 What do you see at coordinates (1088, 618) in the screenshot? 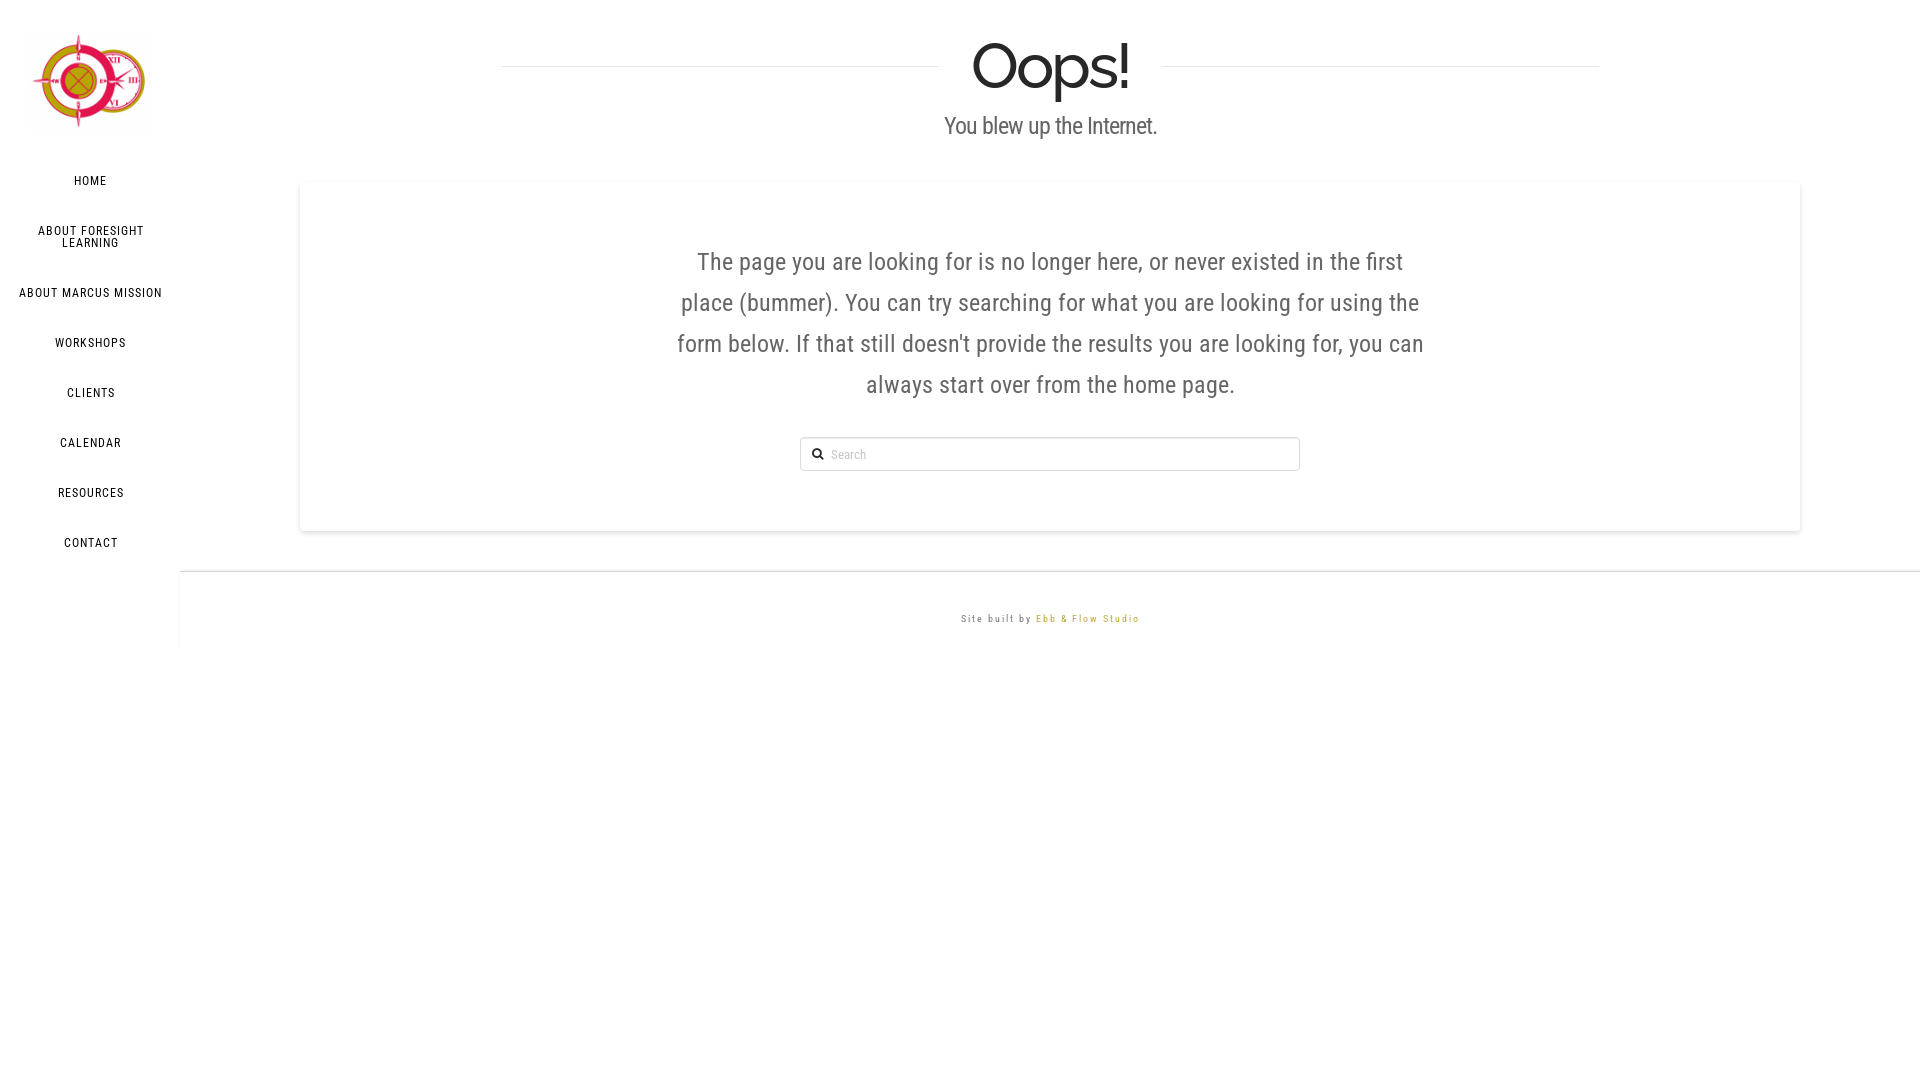
I see `Ebb & Flow Studio` at bounding box center [1088, 618].